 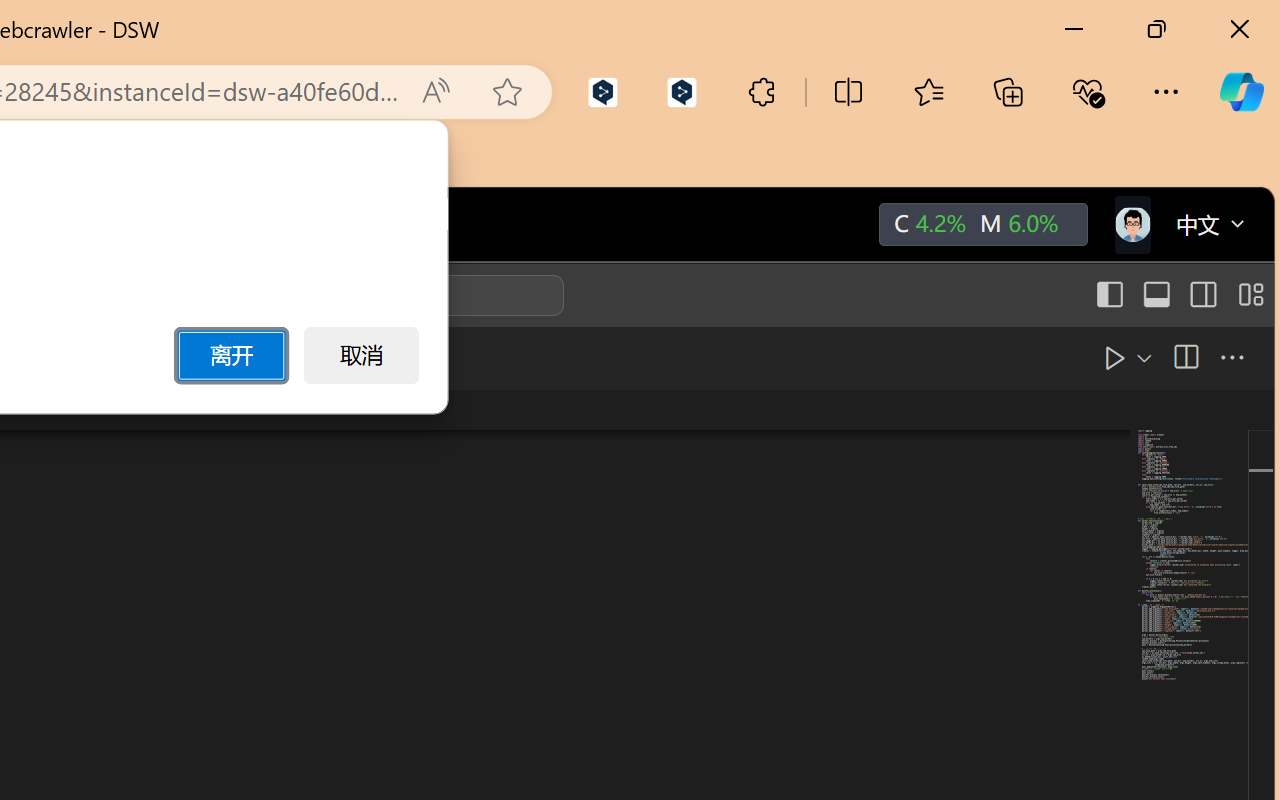 What do you see at coordinates (1138, 357) in the screenshot?
I see `Open Changes` at bounding box center [1138, 357].